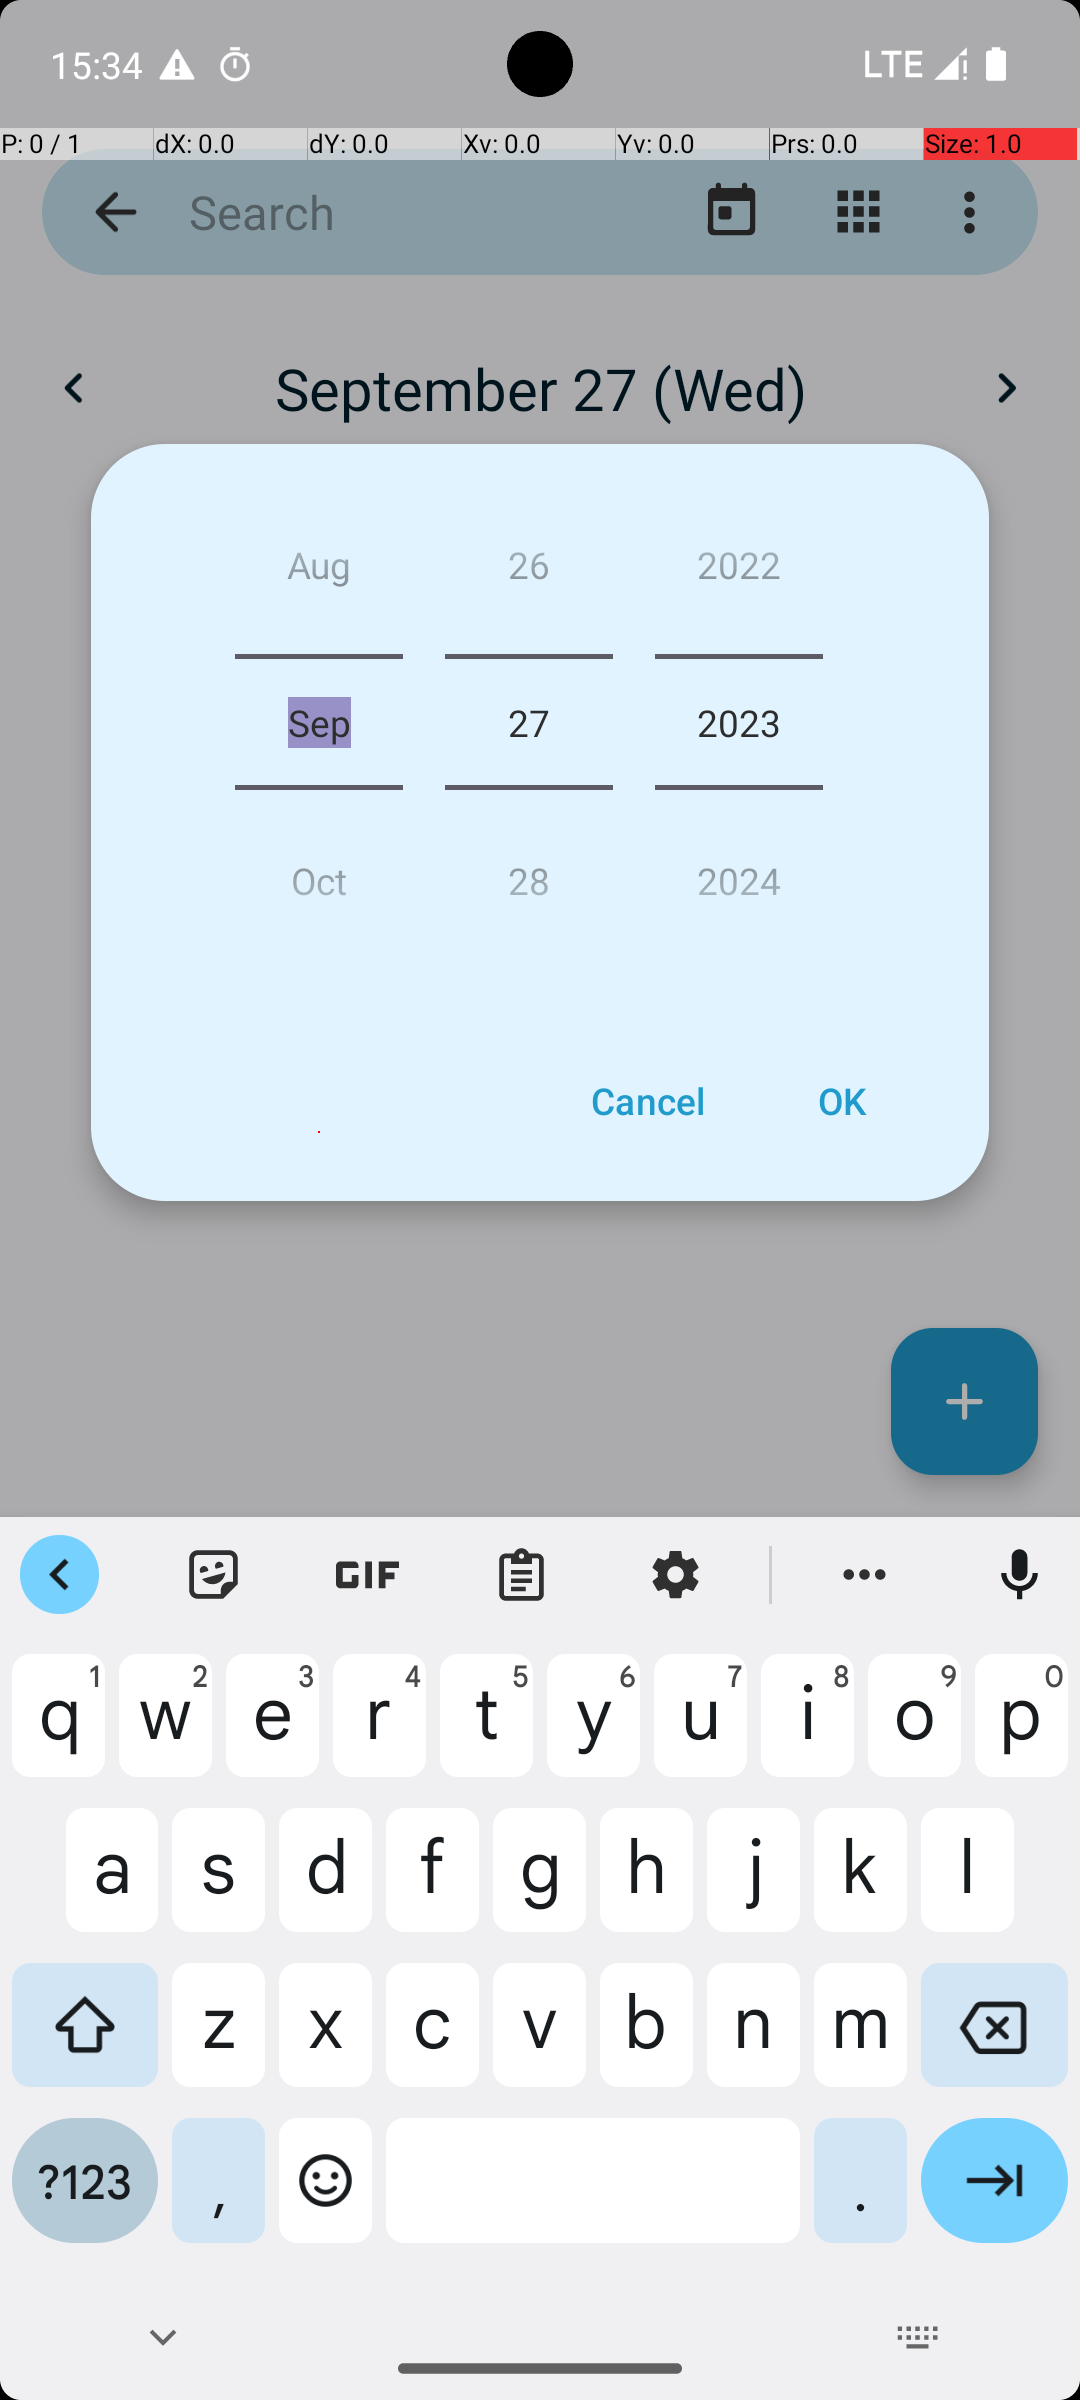  What do you see at coordinates (319, 872) in the screenshot?
I see `Oct` at bounding box center [319, 872].